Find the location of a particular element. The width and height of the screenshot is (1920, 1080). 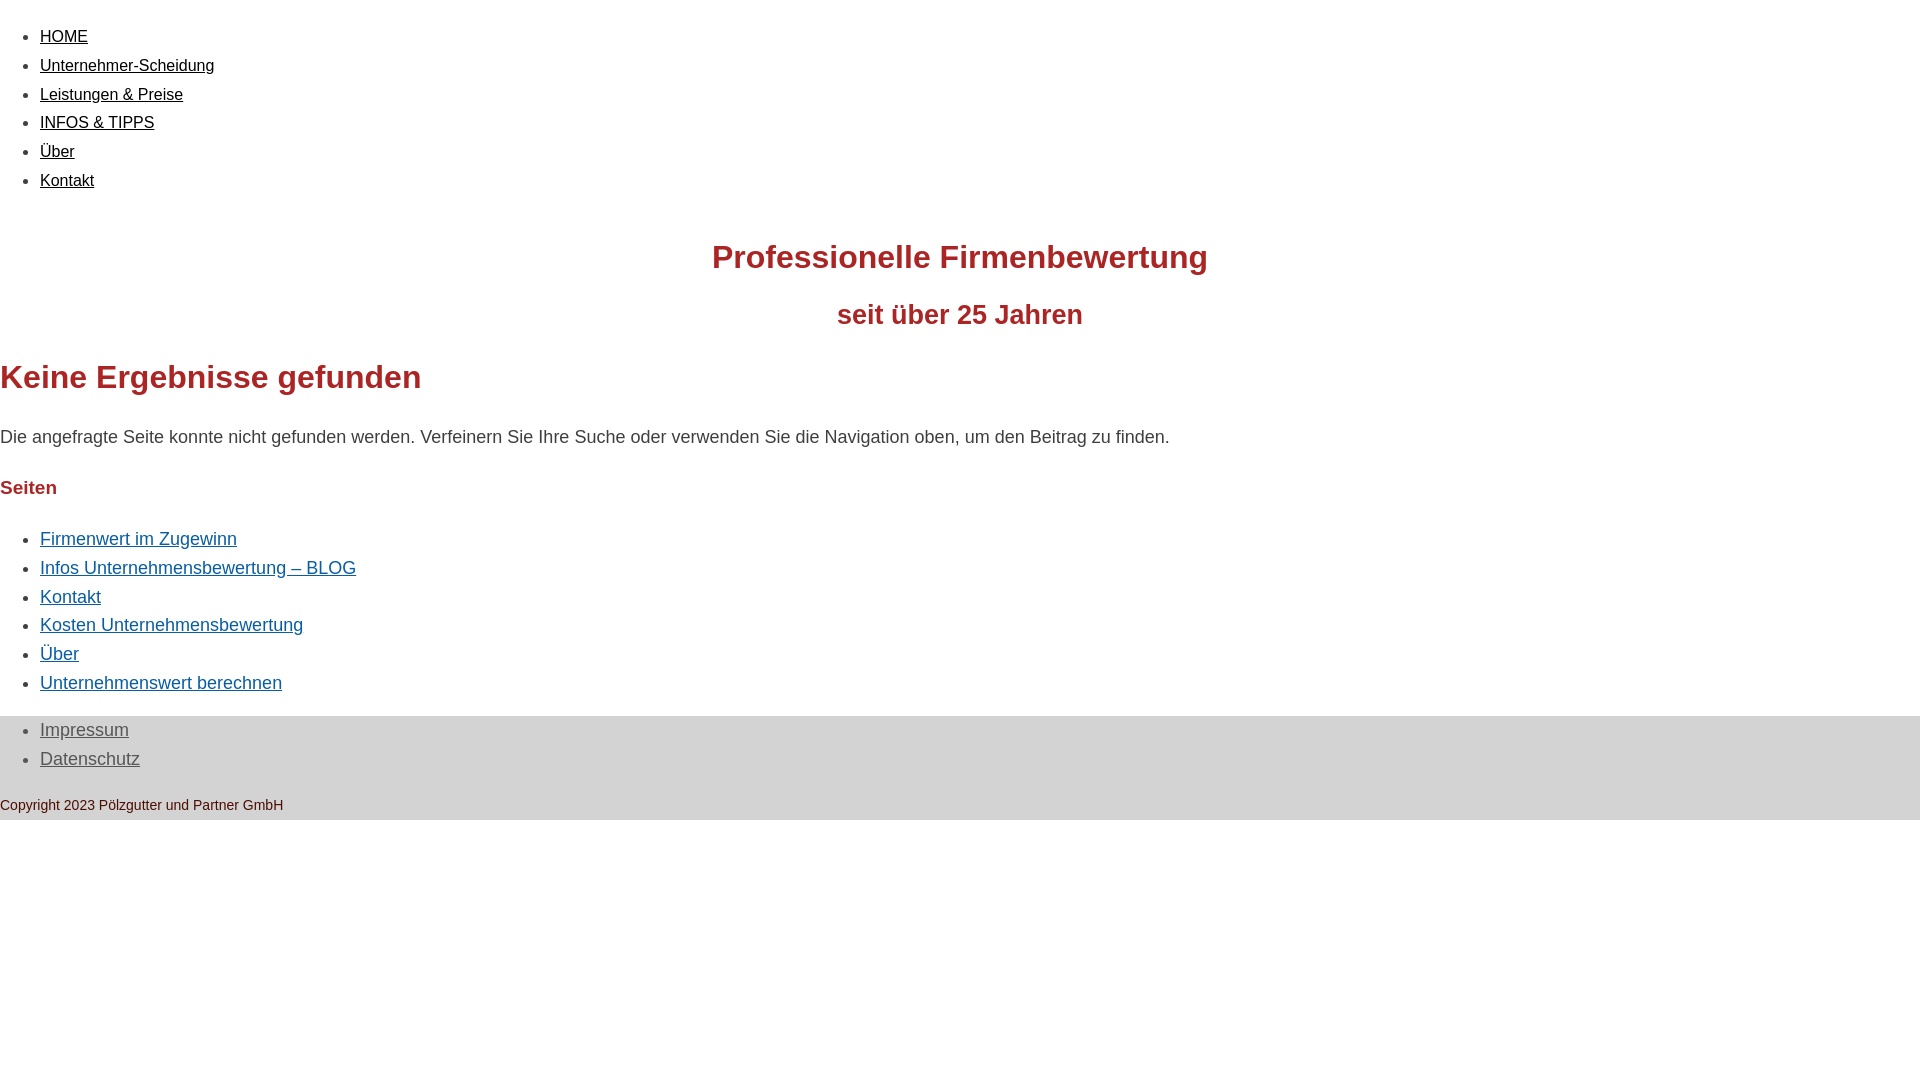

Unternehmenswert berechnen is located at coordinates (161, 683).